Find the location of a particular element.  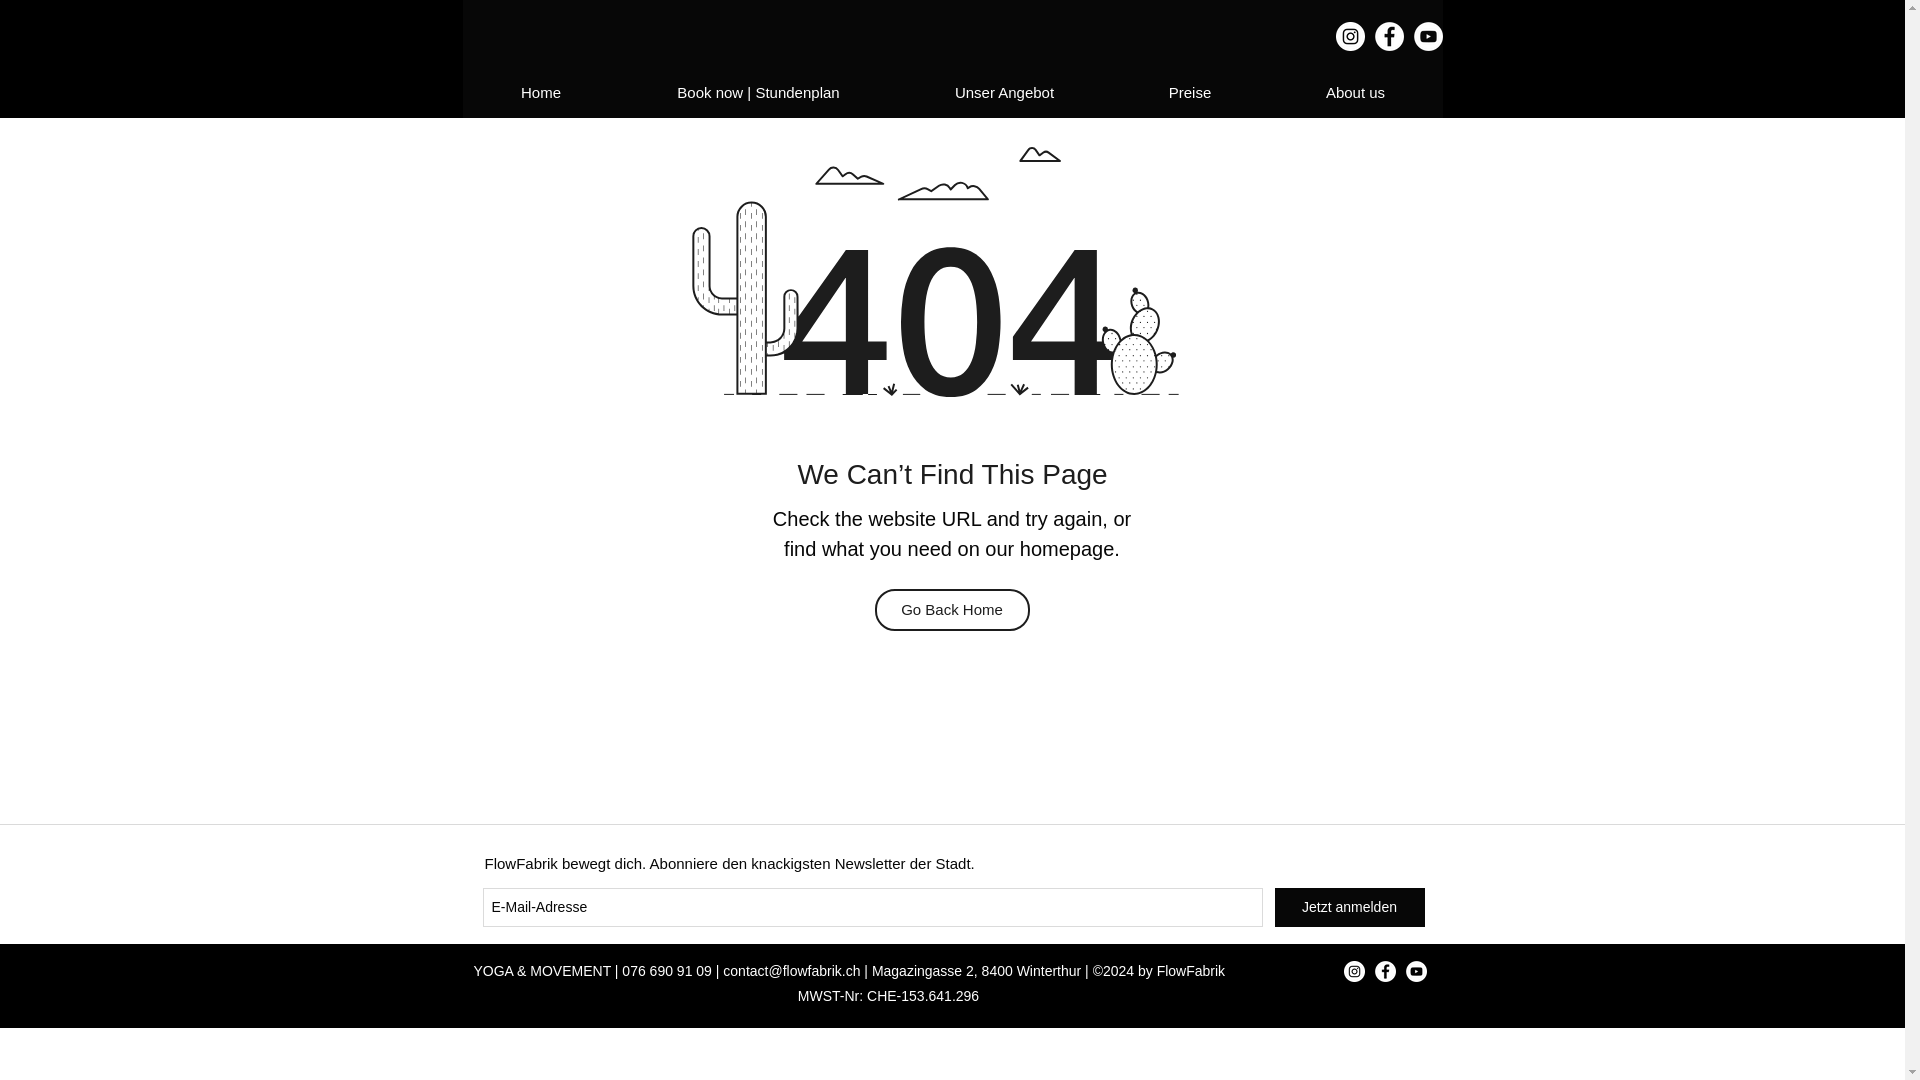

Jetzt anmelden is located at coordinates (1349, 906).